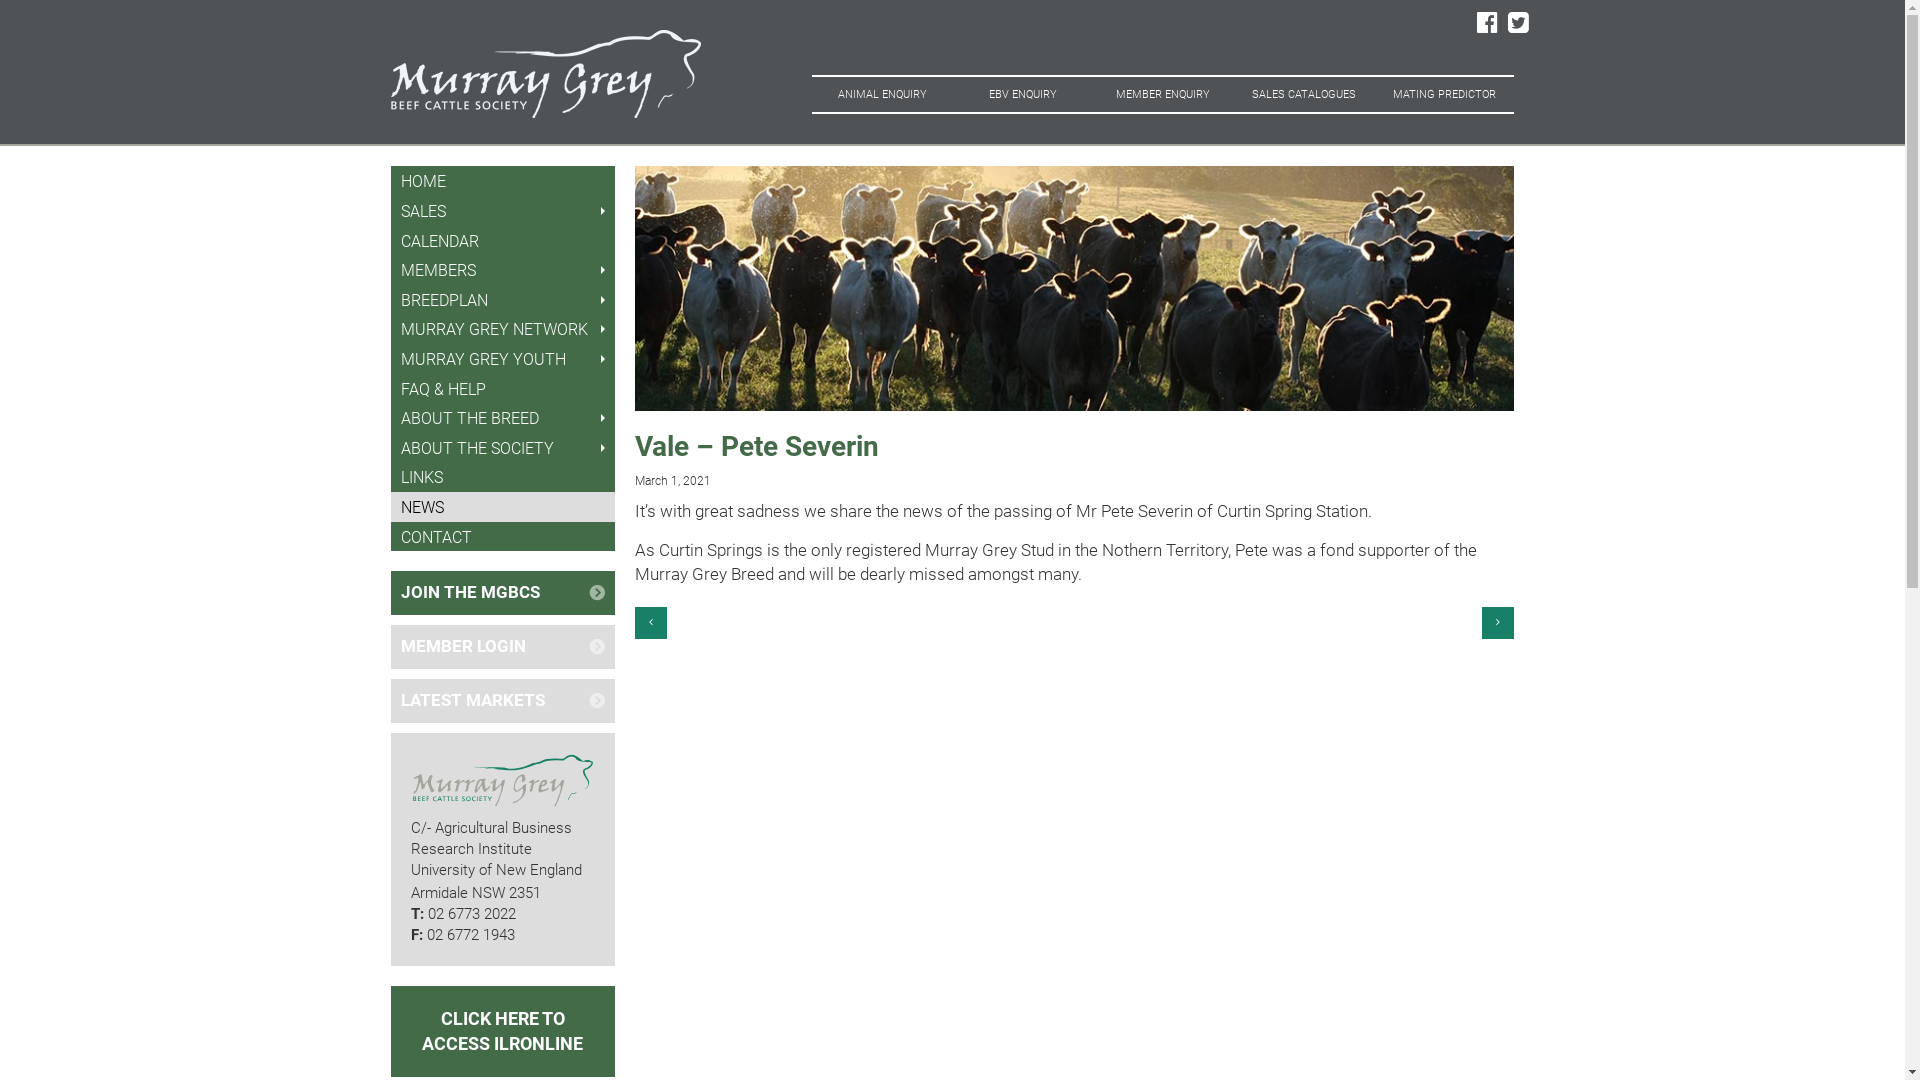 The height and width of the screenshot is (1080, 1920). I want to click on LINKS, so click(504, 477).